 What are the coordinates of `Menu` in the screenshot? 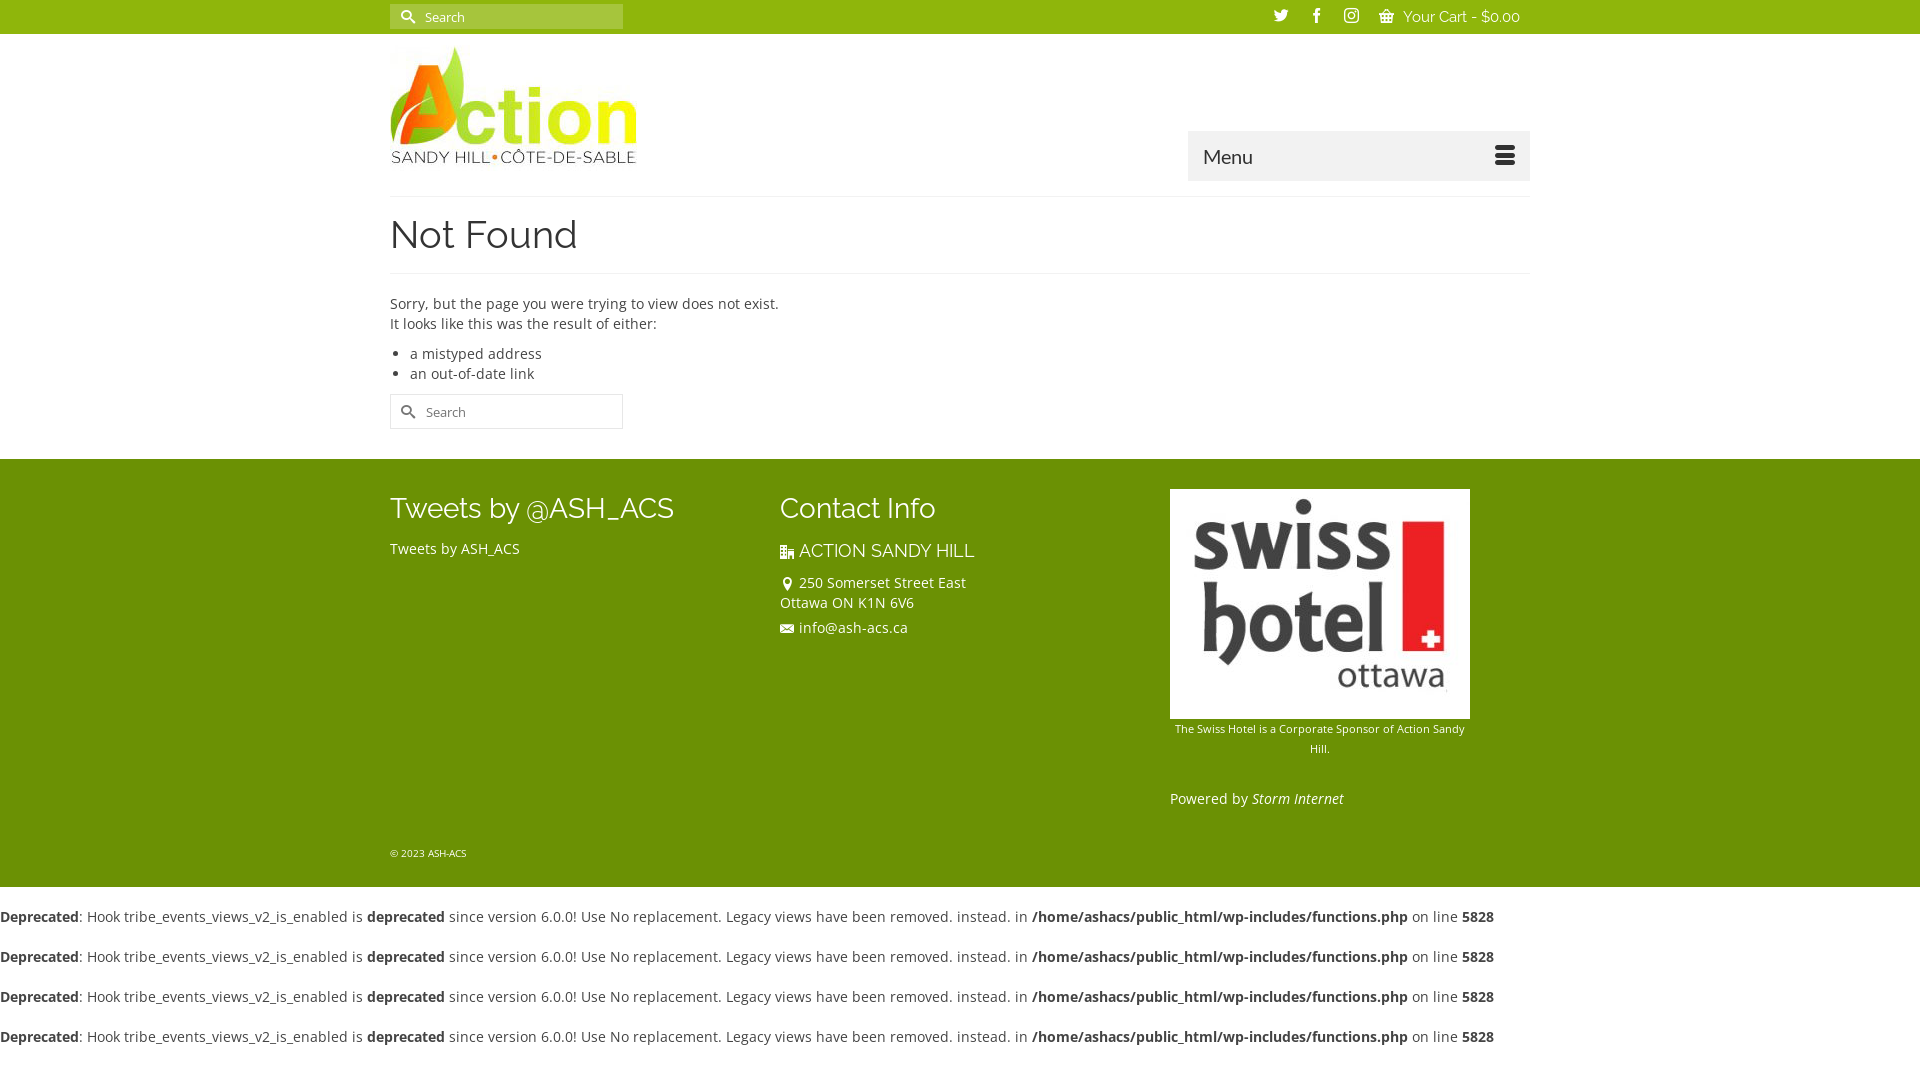 It's located at (1359, 156).